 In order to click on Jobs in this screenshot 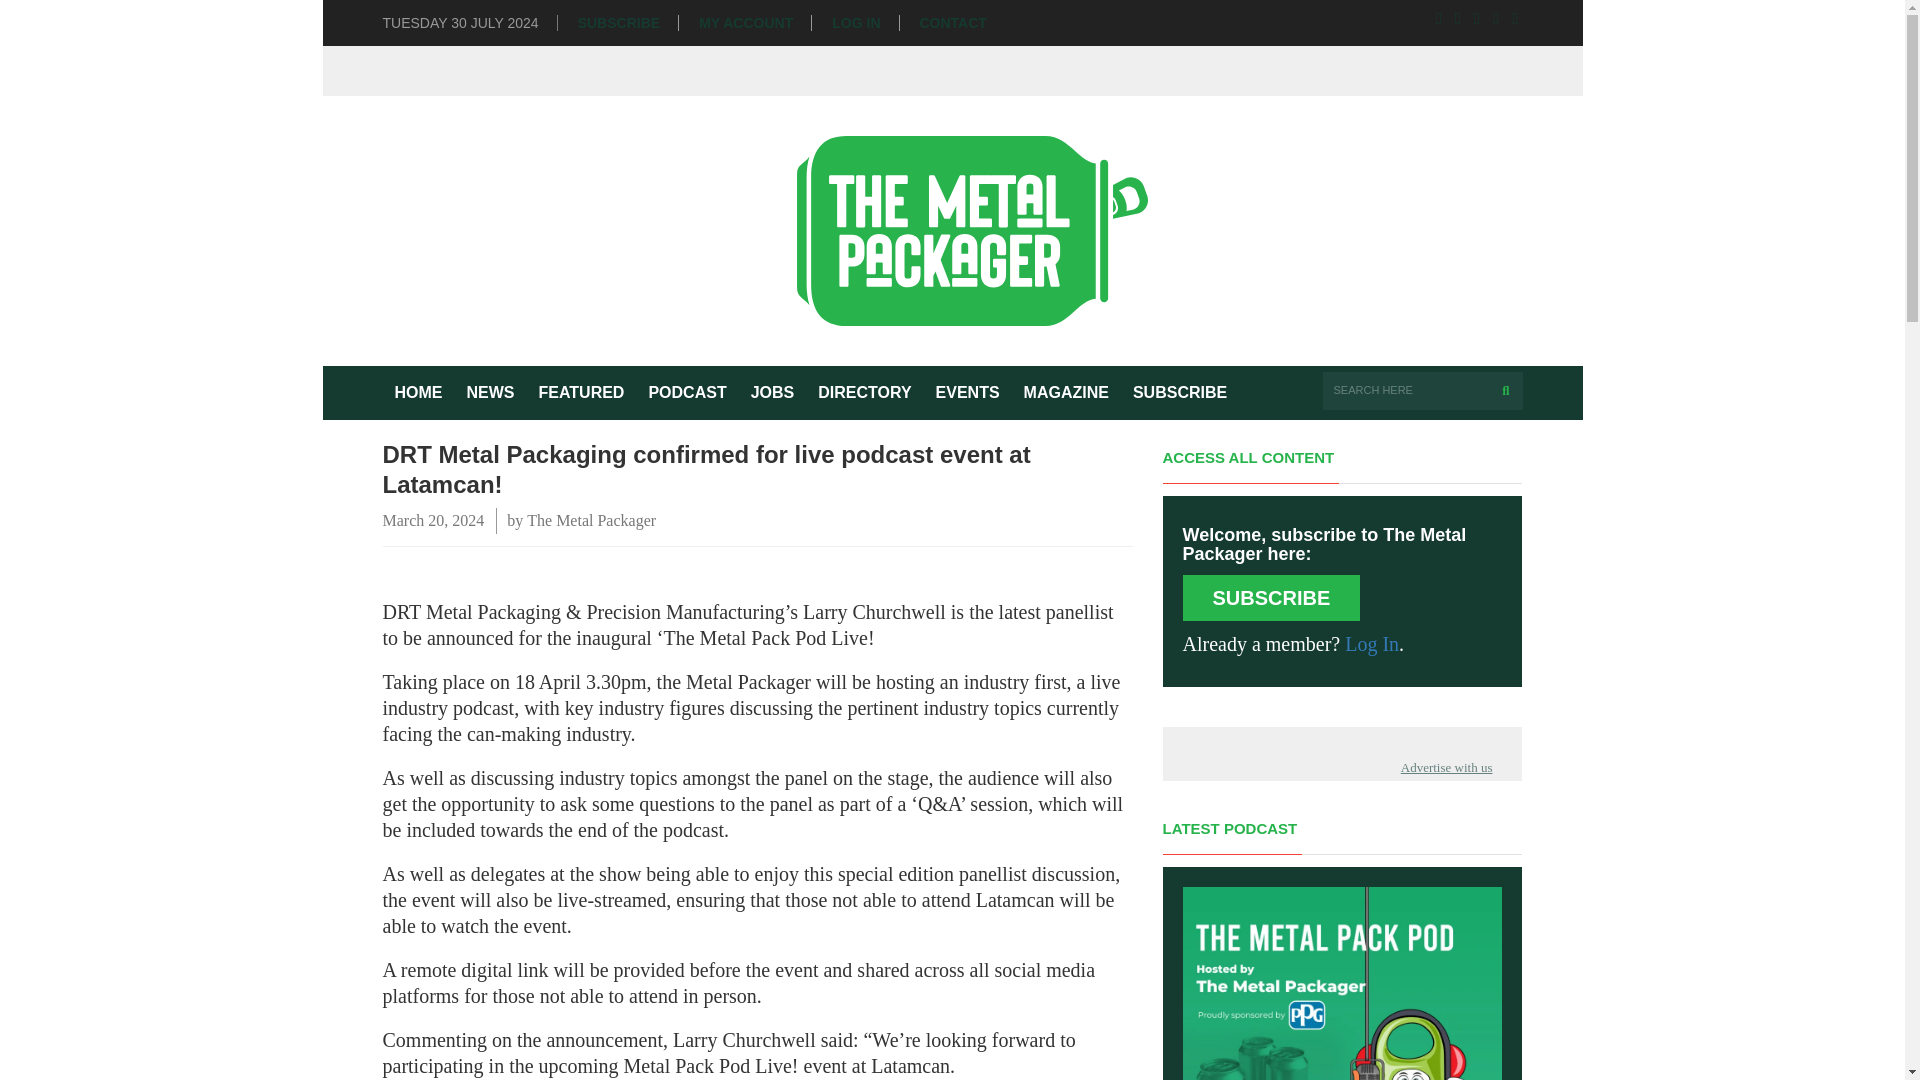, I will do `click(772, 393)`.